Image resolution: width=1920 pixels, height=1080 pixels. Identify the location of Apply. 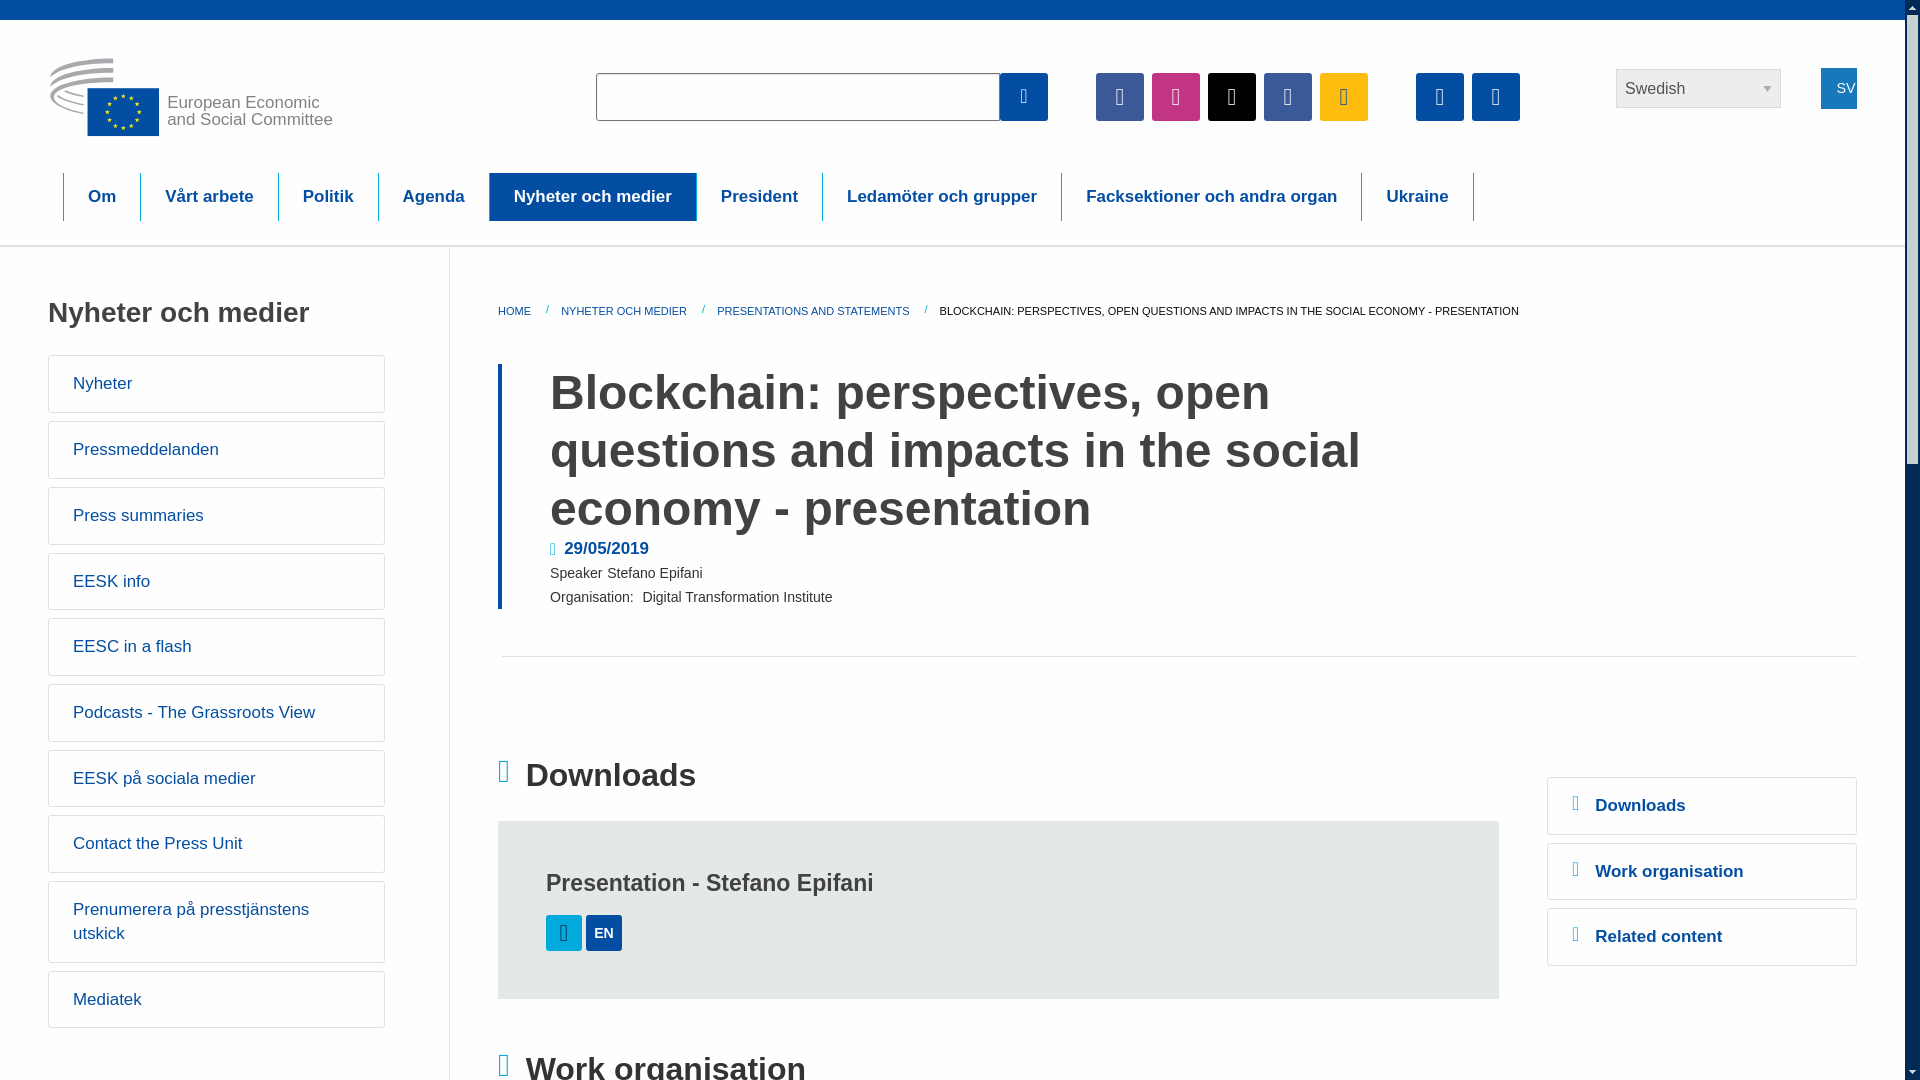
(1024, 96).